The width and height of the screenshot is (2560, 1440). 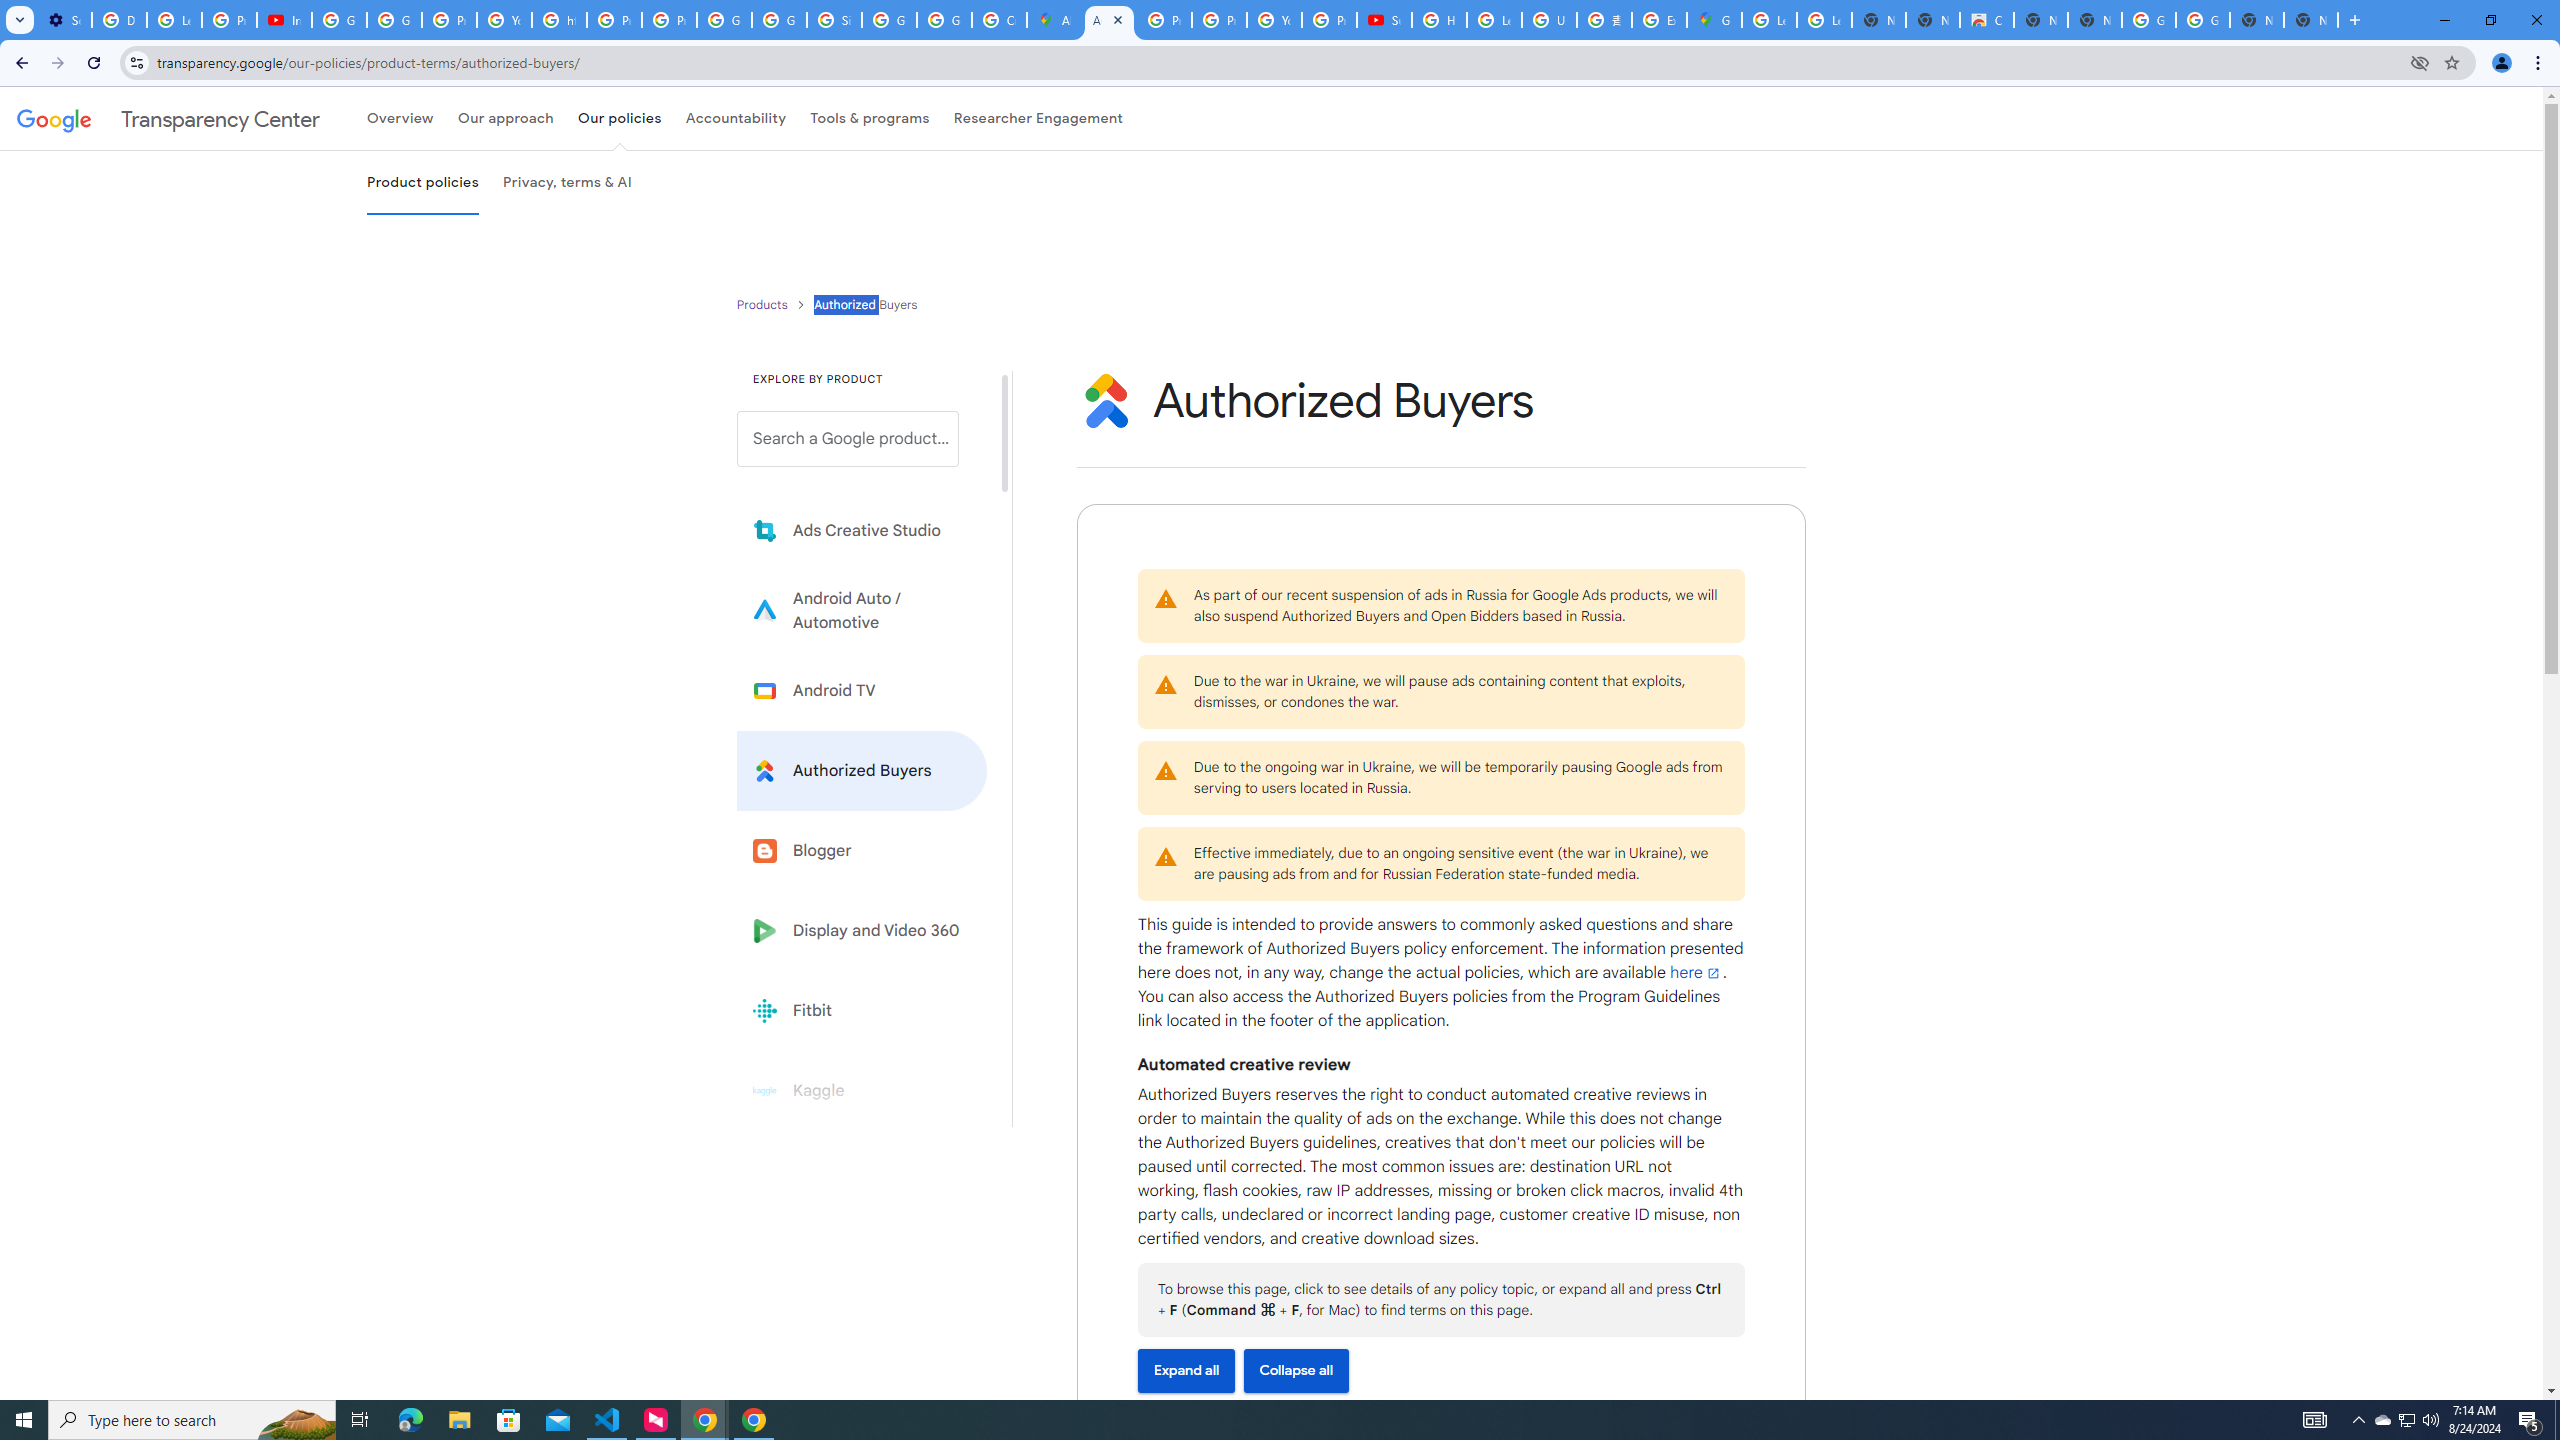 I want to click on Learn more about Authorized Buyers, so click(x=862, y=770).